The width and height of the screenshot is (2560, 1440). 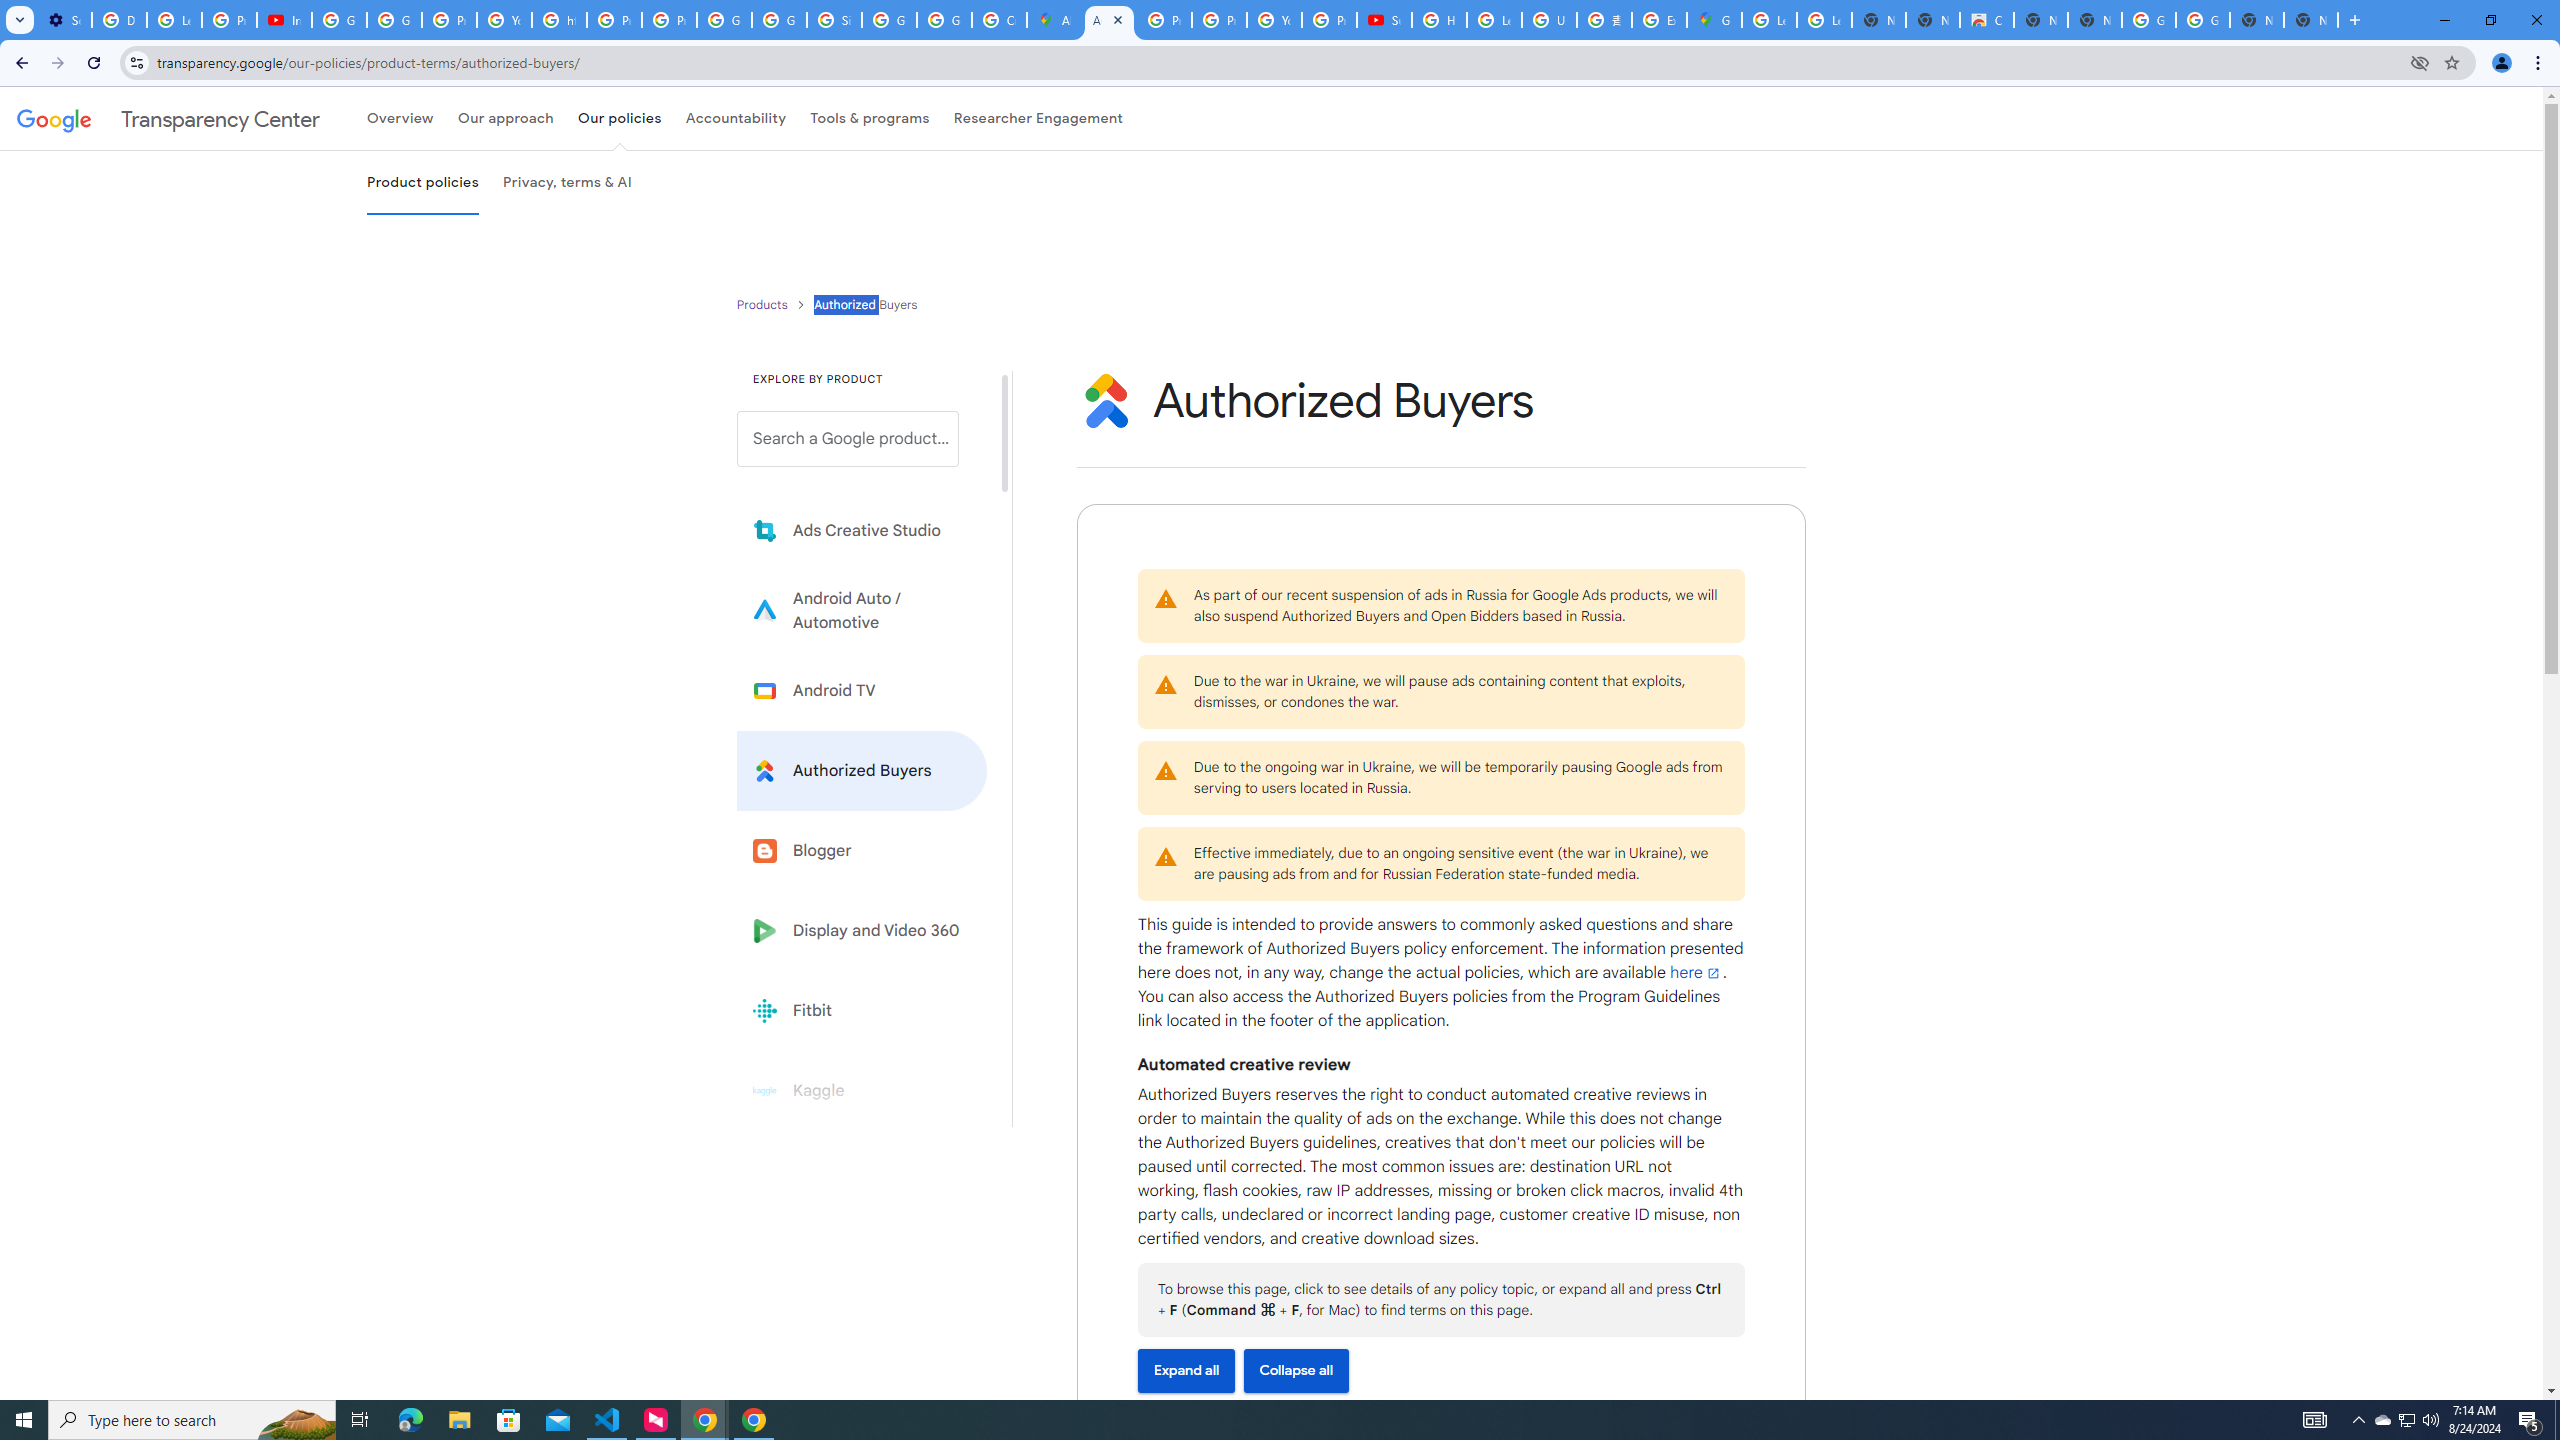 I want to click on Learn more about Authorized Buyers, so click(x=862, y=770).